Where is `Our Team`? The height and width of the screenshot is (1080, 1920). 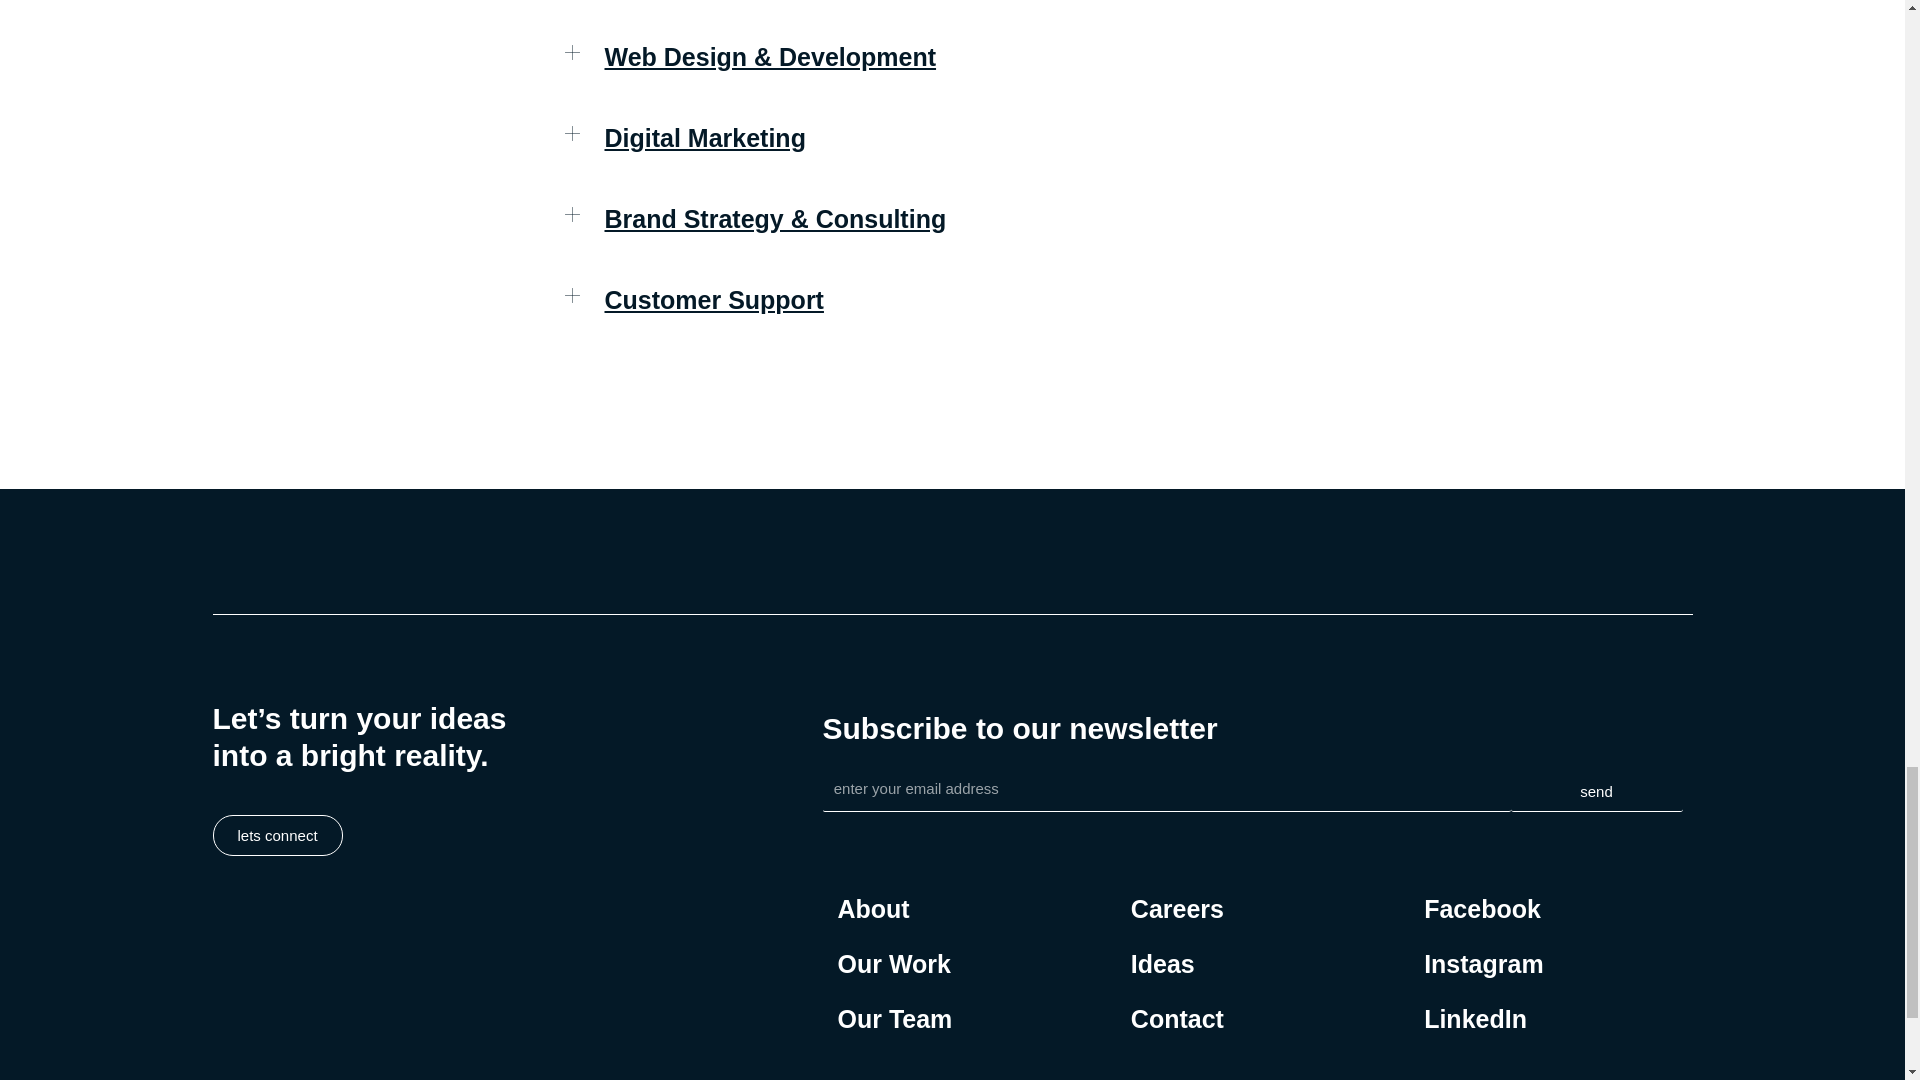 Our Team is located at coordinates (894, 1019).